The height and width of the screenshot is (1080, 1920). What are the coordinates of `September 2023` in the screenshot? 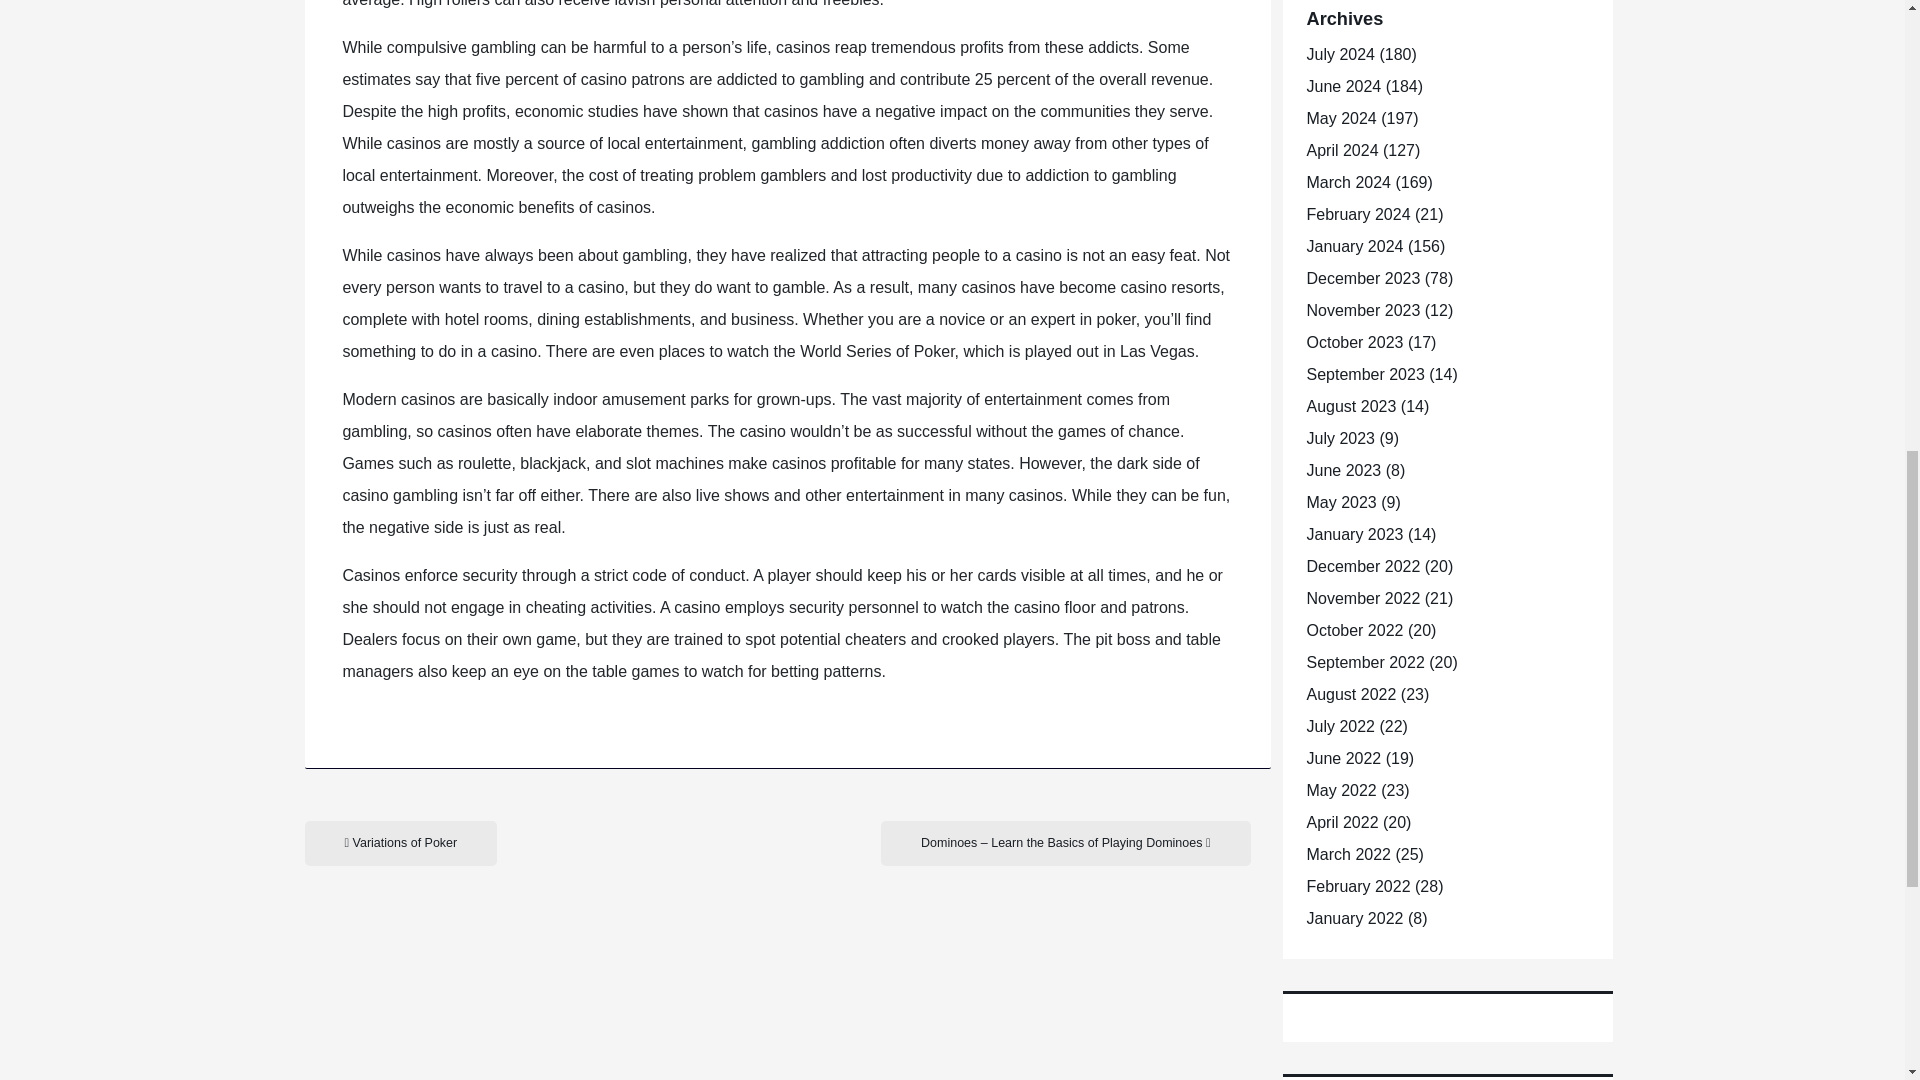 It's located at (1364, 374).